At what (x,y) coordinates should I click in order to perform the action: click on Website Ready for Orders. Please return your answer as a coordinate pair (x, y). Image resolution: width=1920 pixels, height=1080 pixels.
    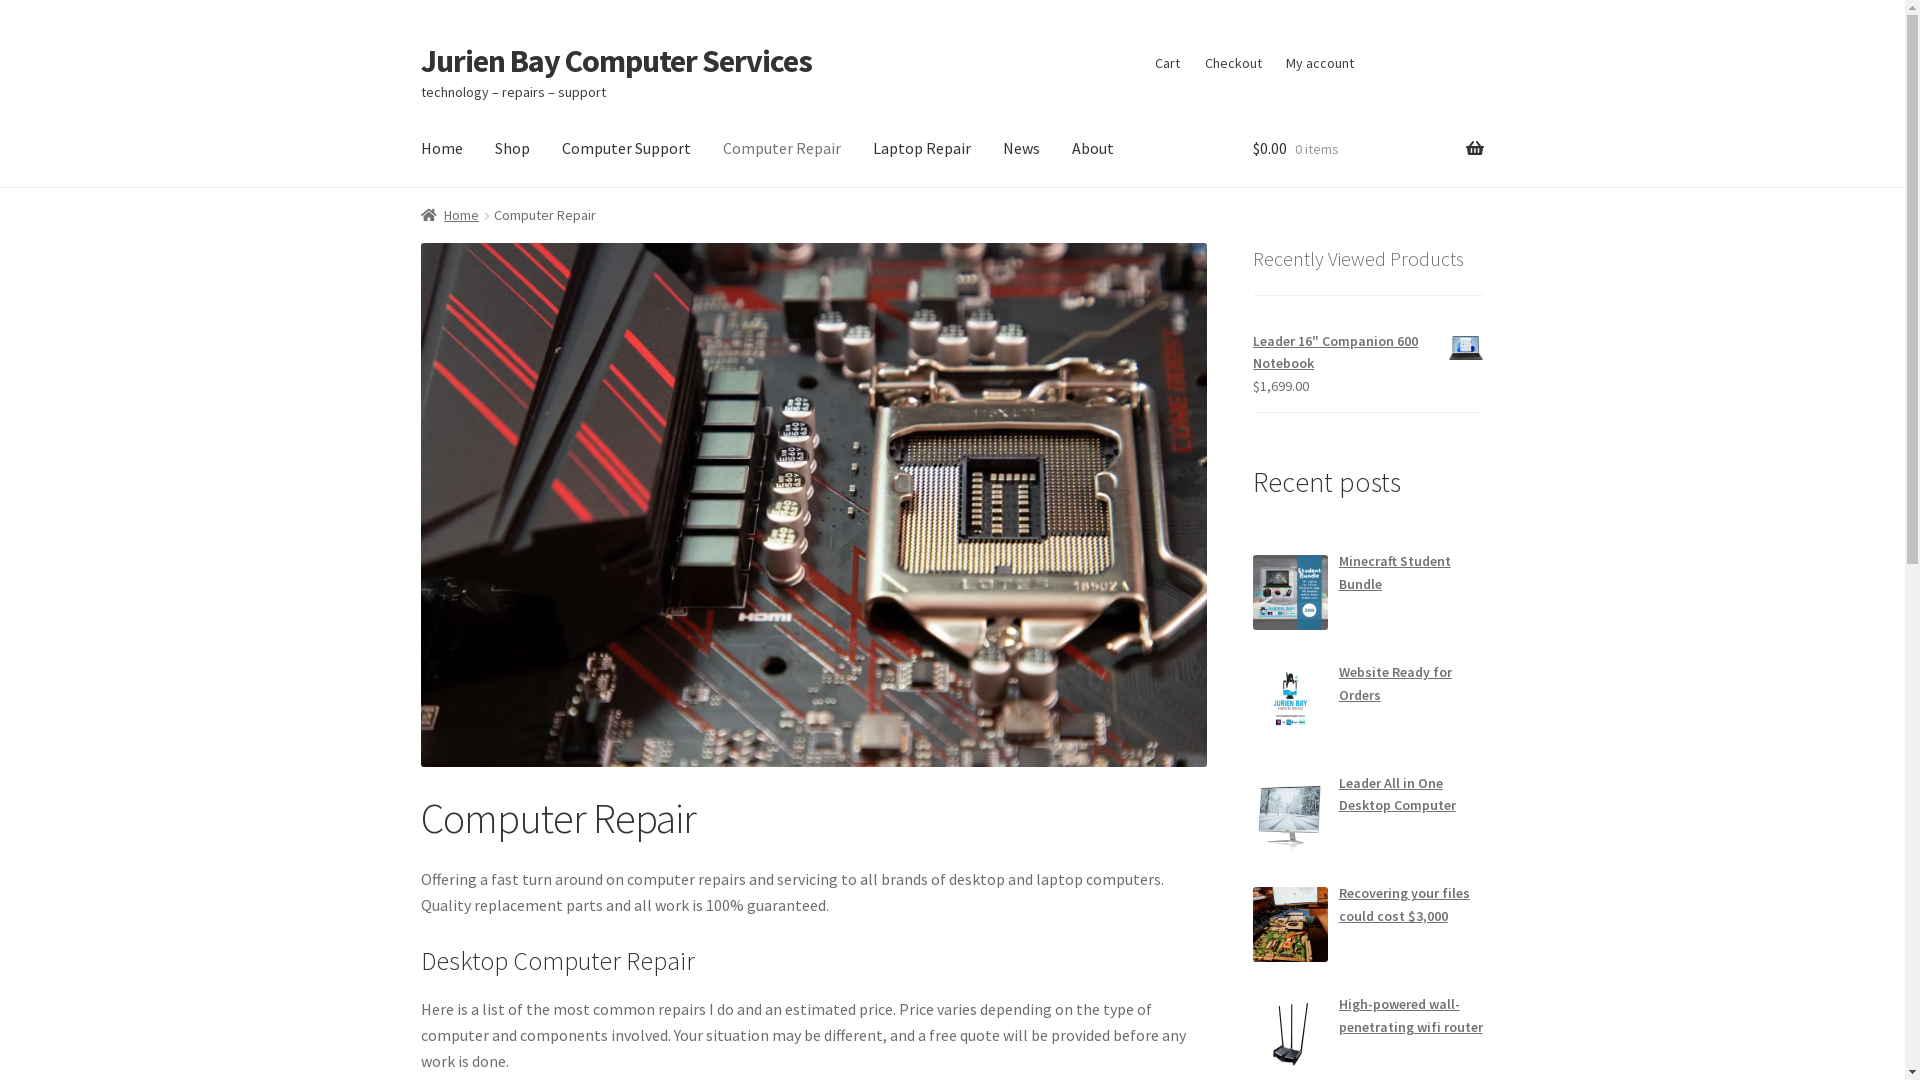
    Looking at the image, I should click on (1396, 684).